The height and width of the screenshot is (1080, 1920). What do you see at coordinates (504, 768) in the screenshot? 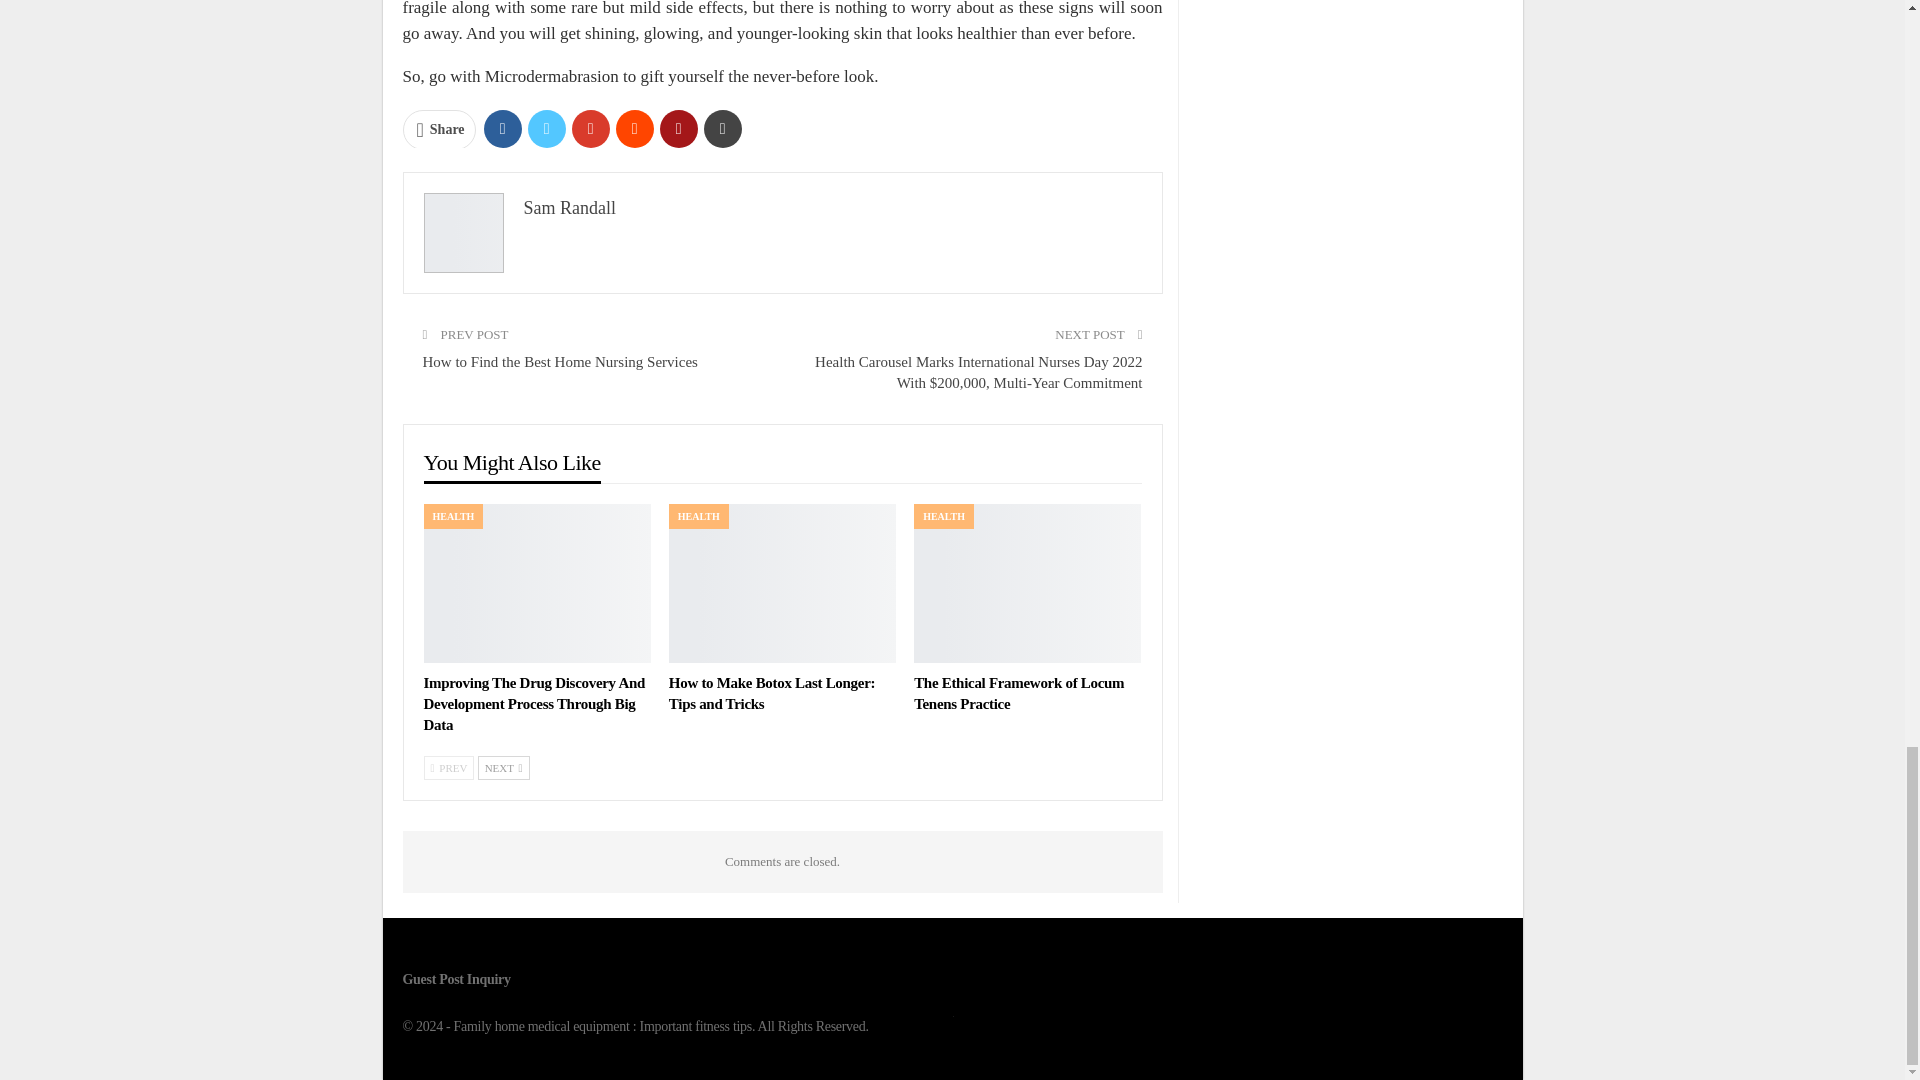
I see `Next` at bounding box center [504, 768].